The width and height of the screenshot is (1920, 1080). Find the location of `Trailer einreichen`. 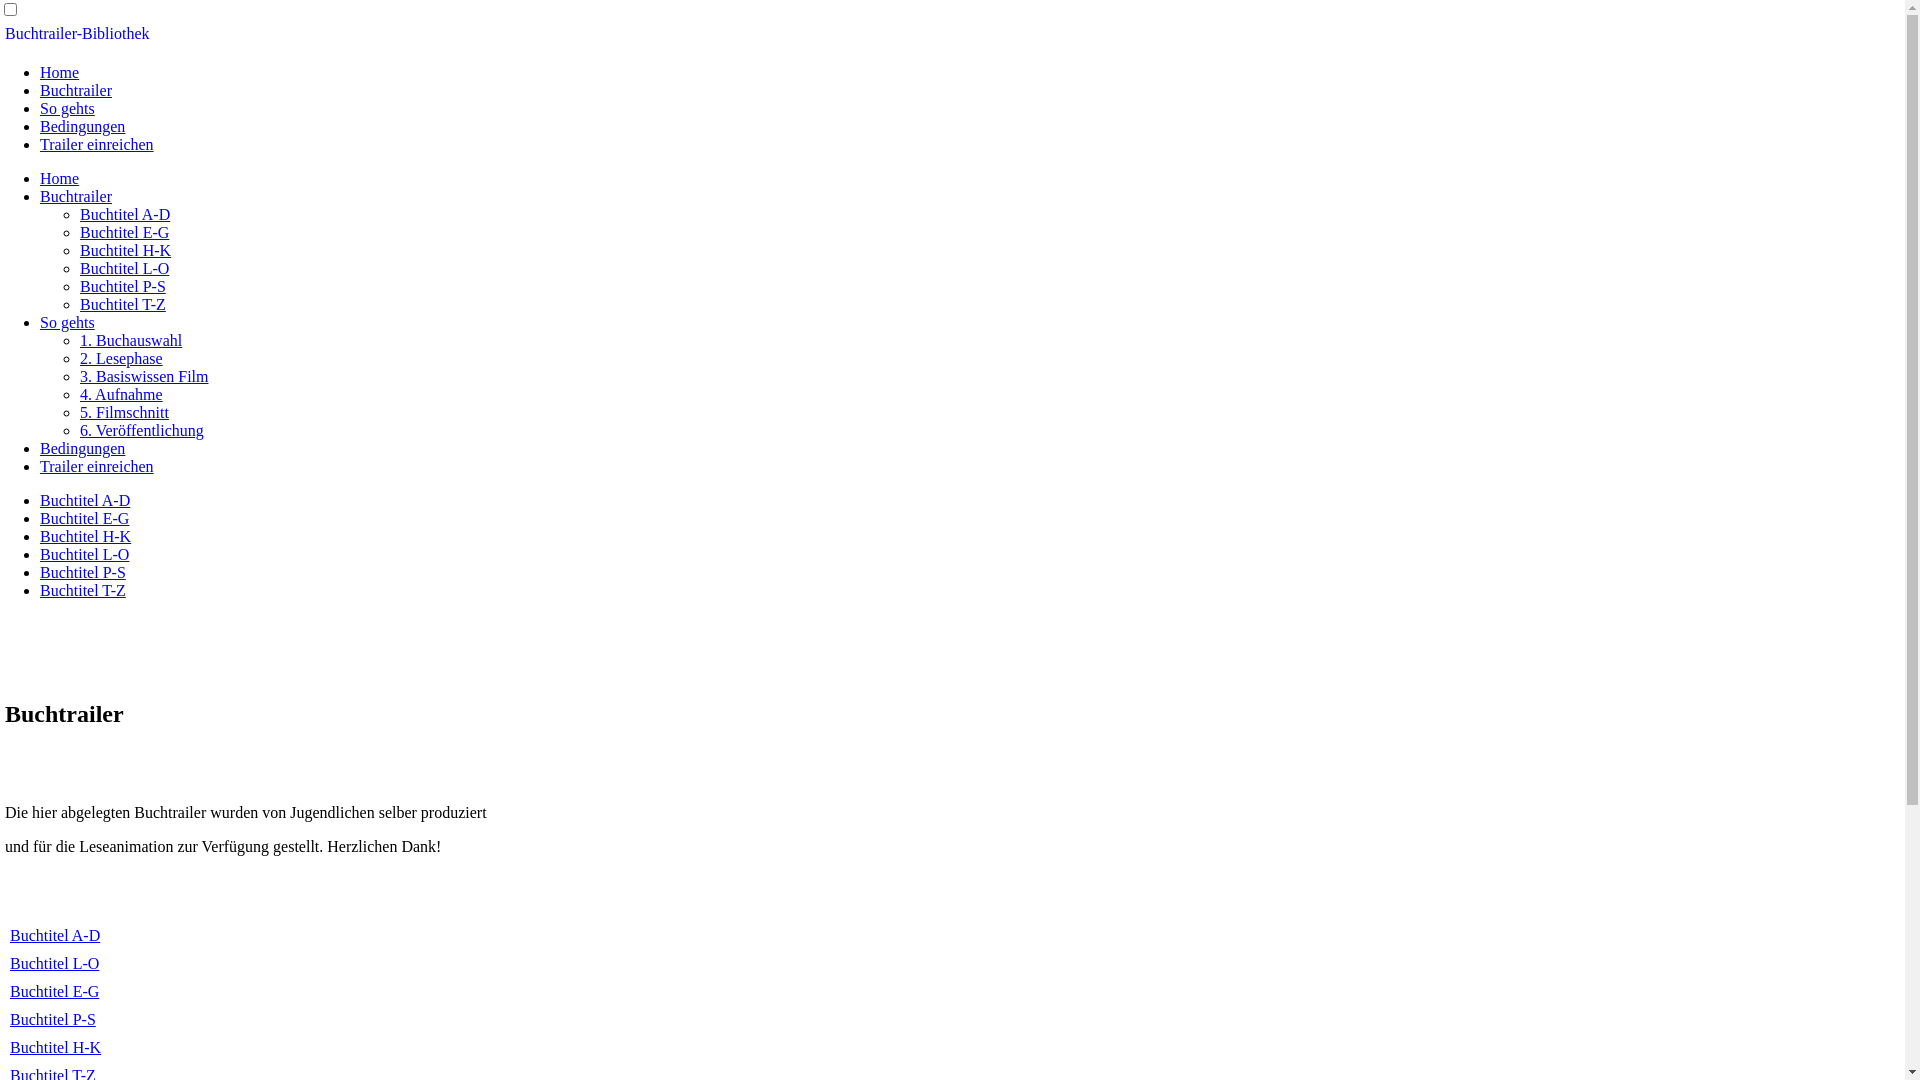

Trailer einreichen is located at coordinates (97, 144).